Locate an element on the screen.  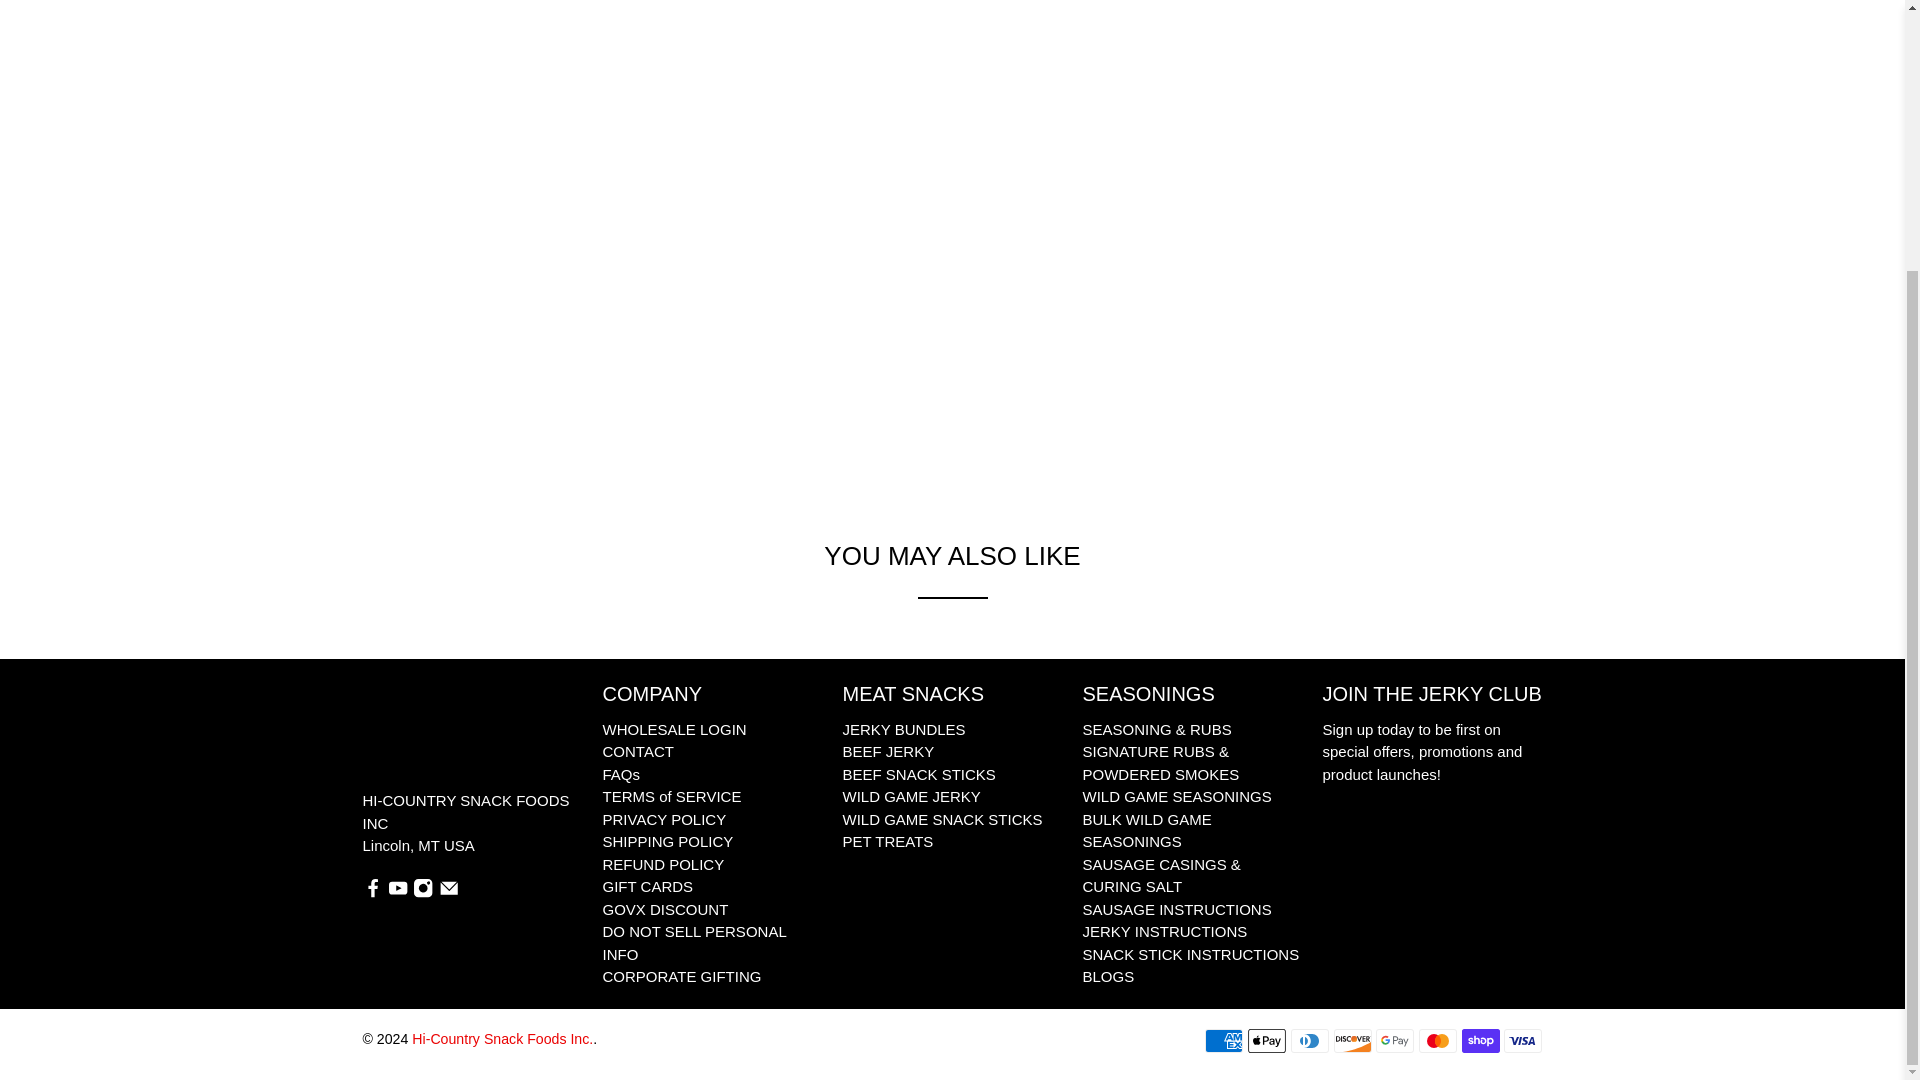
Mastercard is located at coordinates (1438, 1041).